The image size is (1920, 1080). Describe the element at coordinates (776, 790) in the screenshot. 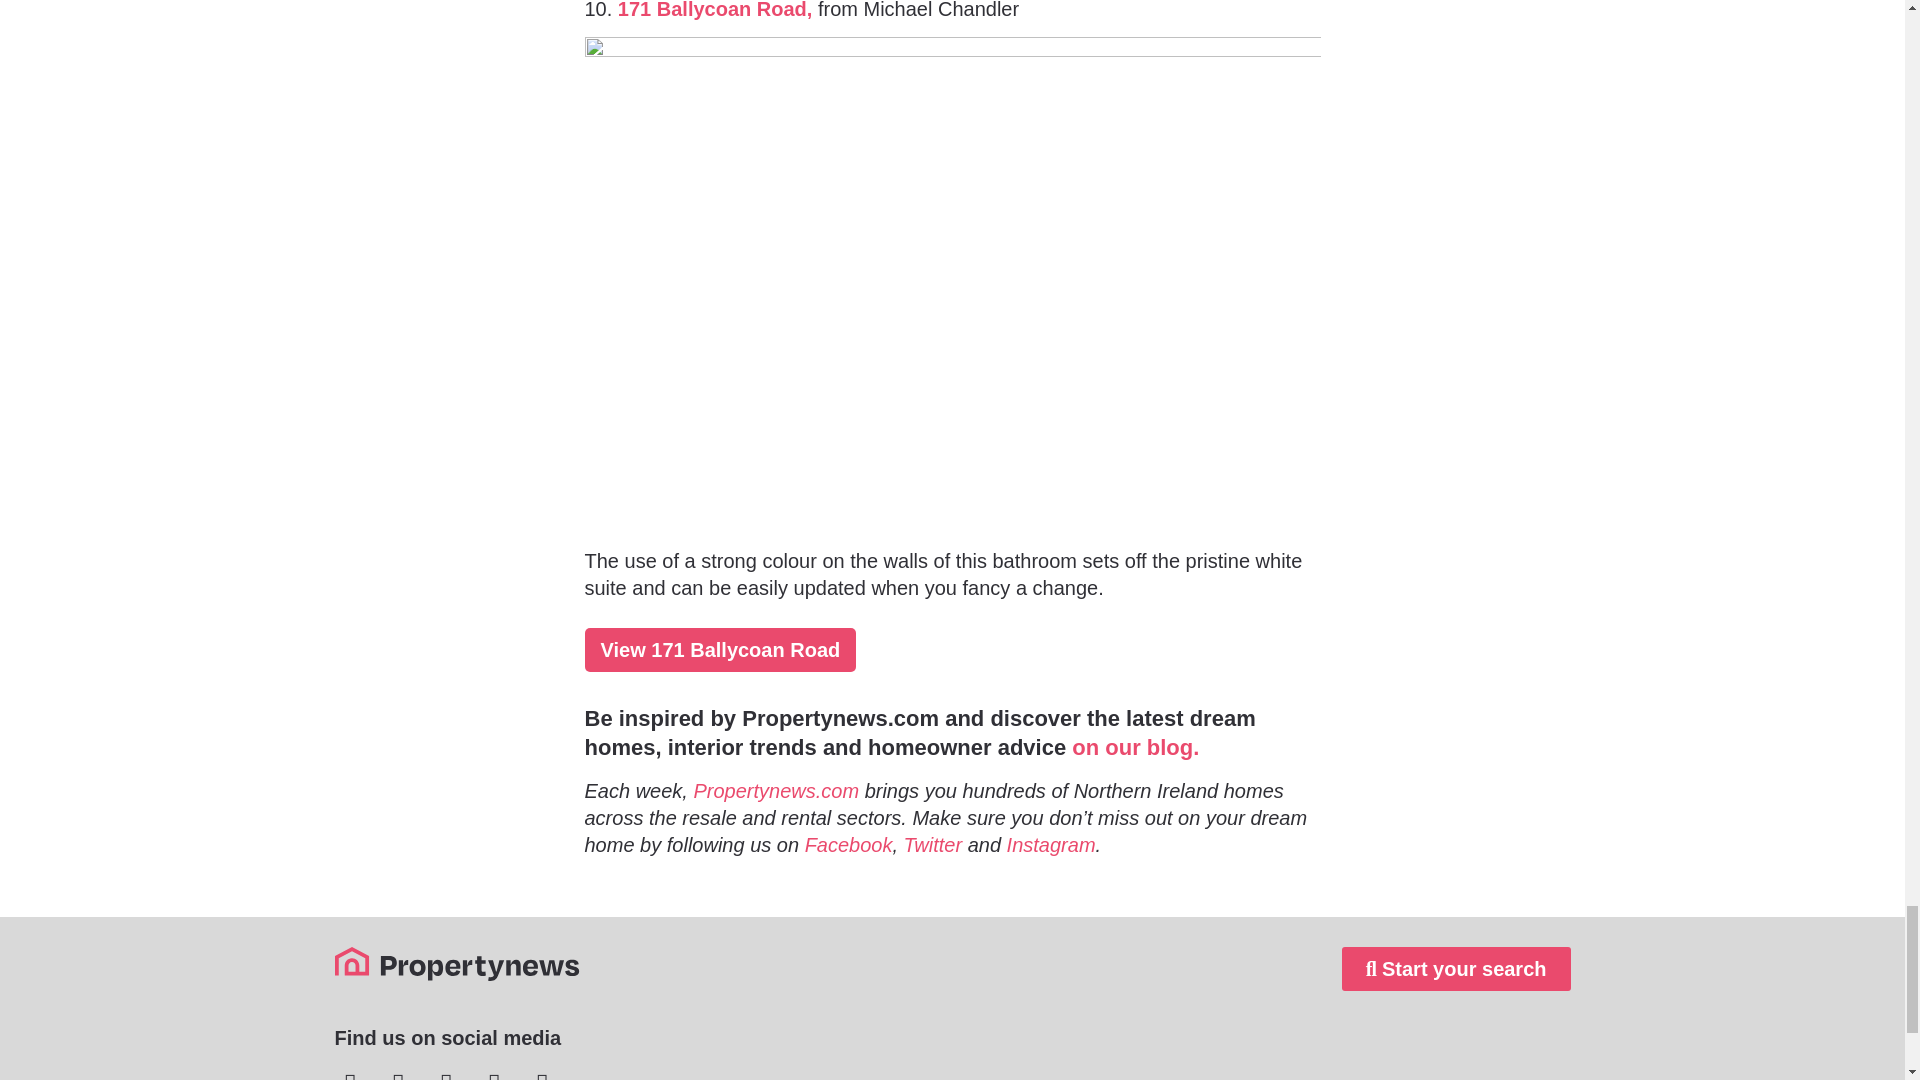

I see `Propertynews.com` at that location.